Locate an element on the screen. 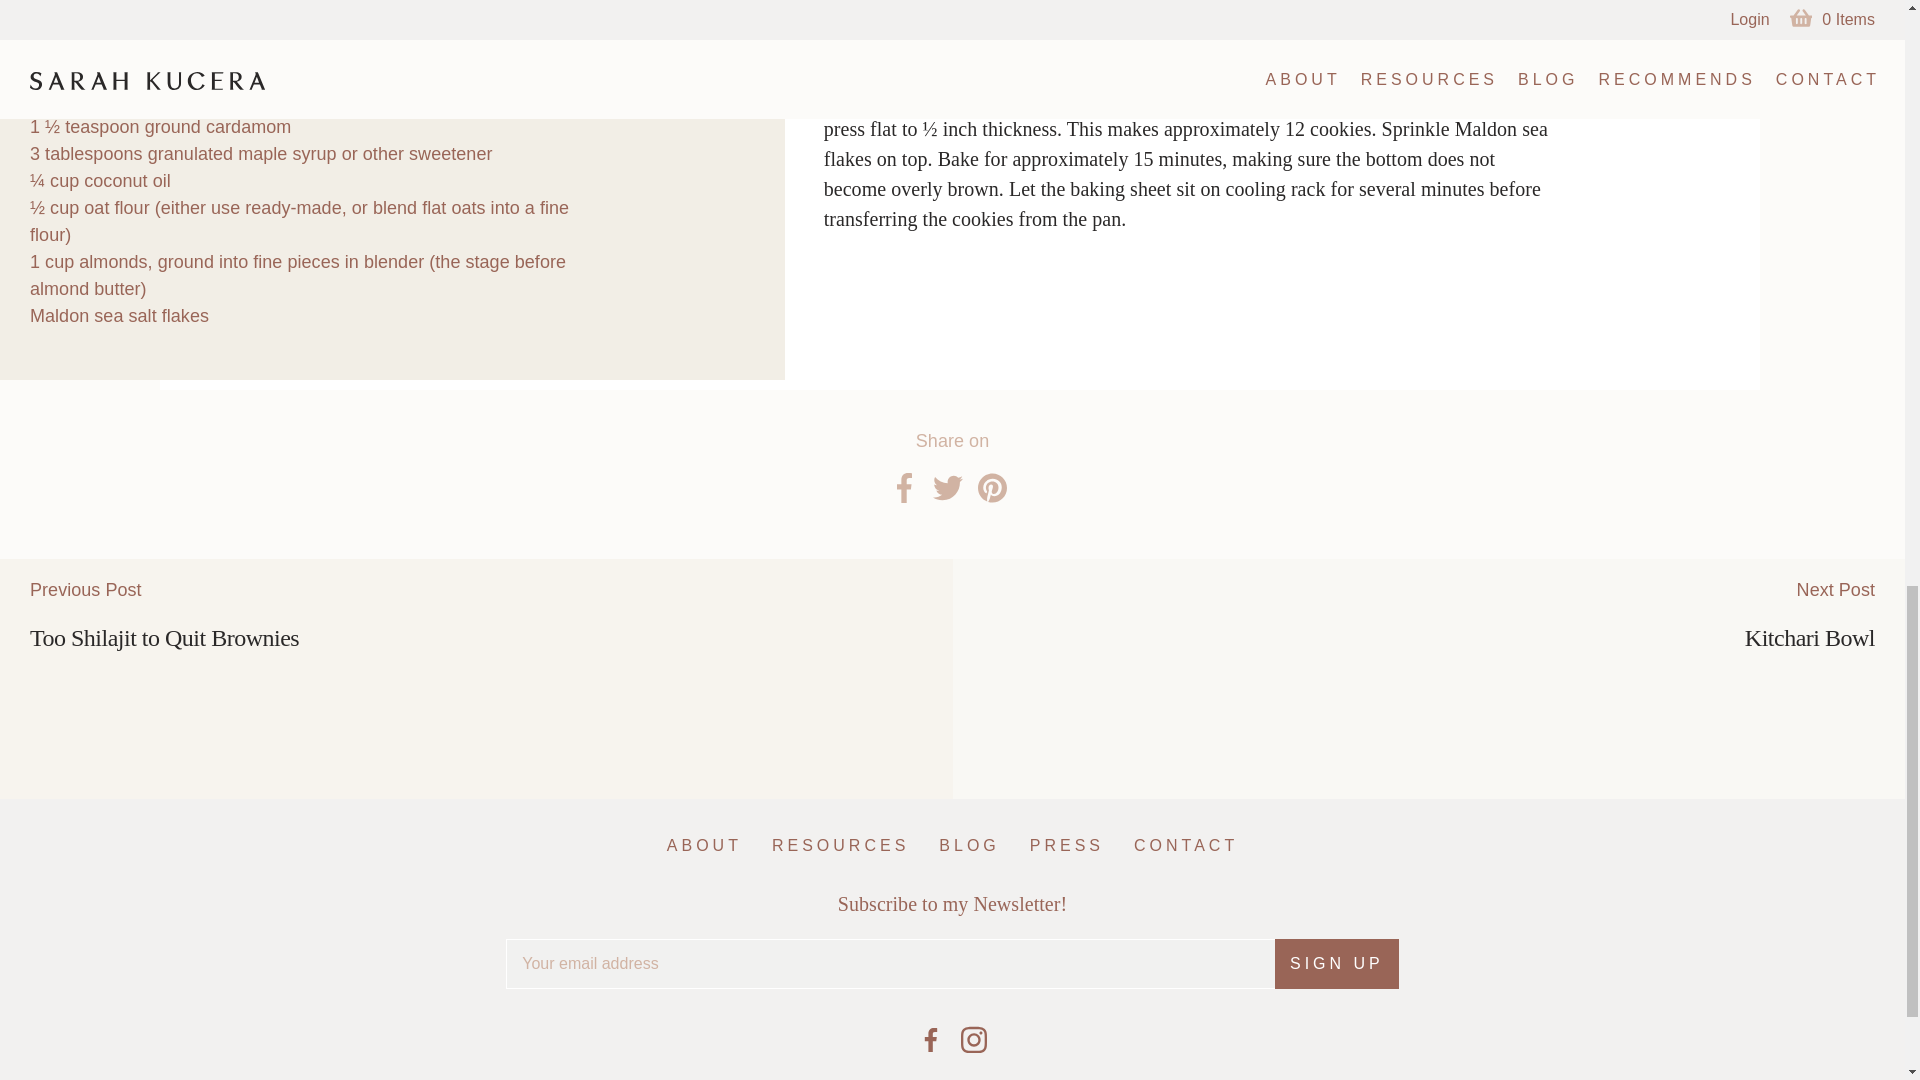 The width and height of the screenshot is (1920, 1080). Previous Post: Too Shilajit to Quit Brownies is located at coordinates (476, 679).